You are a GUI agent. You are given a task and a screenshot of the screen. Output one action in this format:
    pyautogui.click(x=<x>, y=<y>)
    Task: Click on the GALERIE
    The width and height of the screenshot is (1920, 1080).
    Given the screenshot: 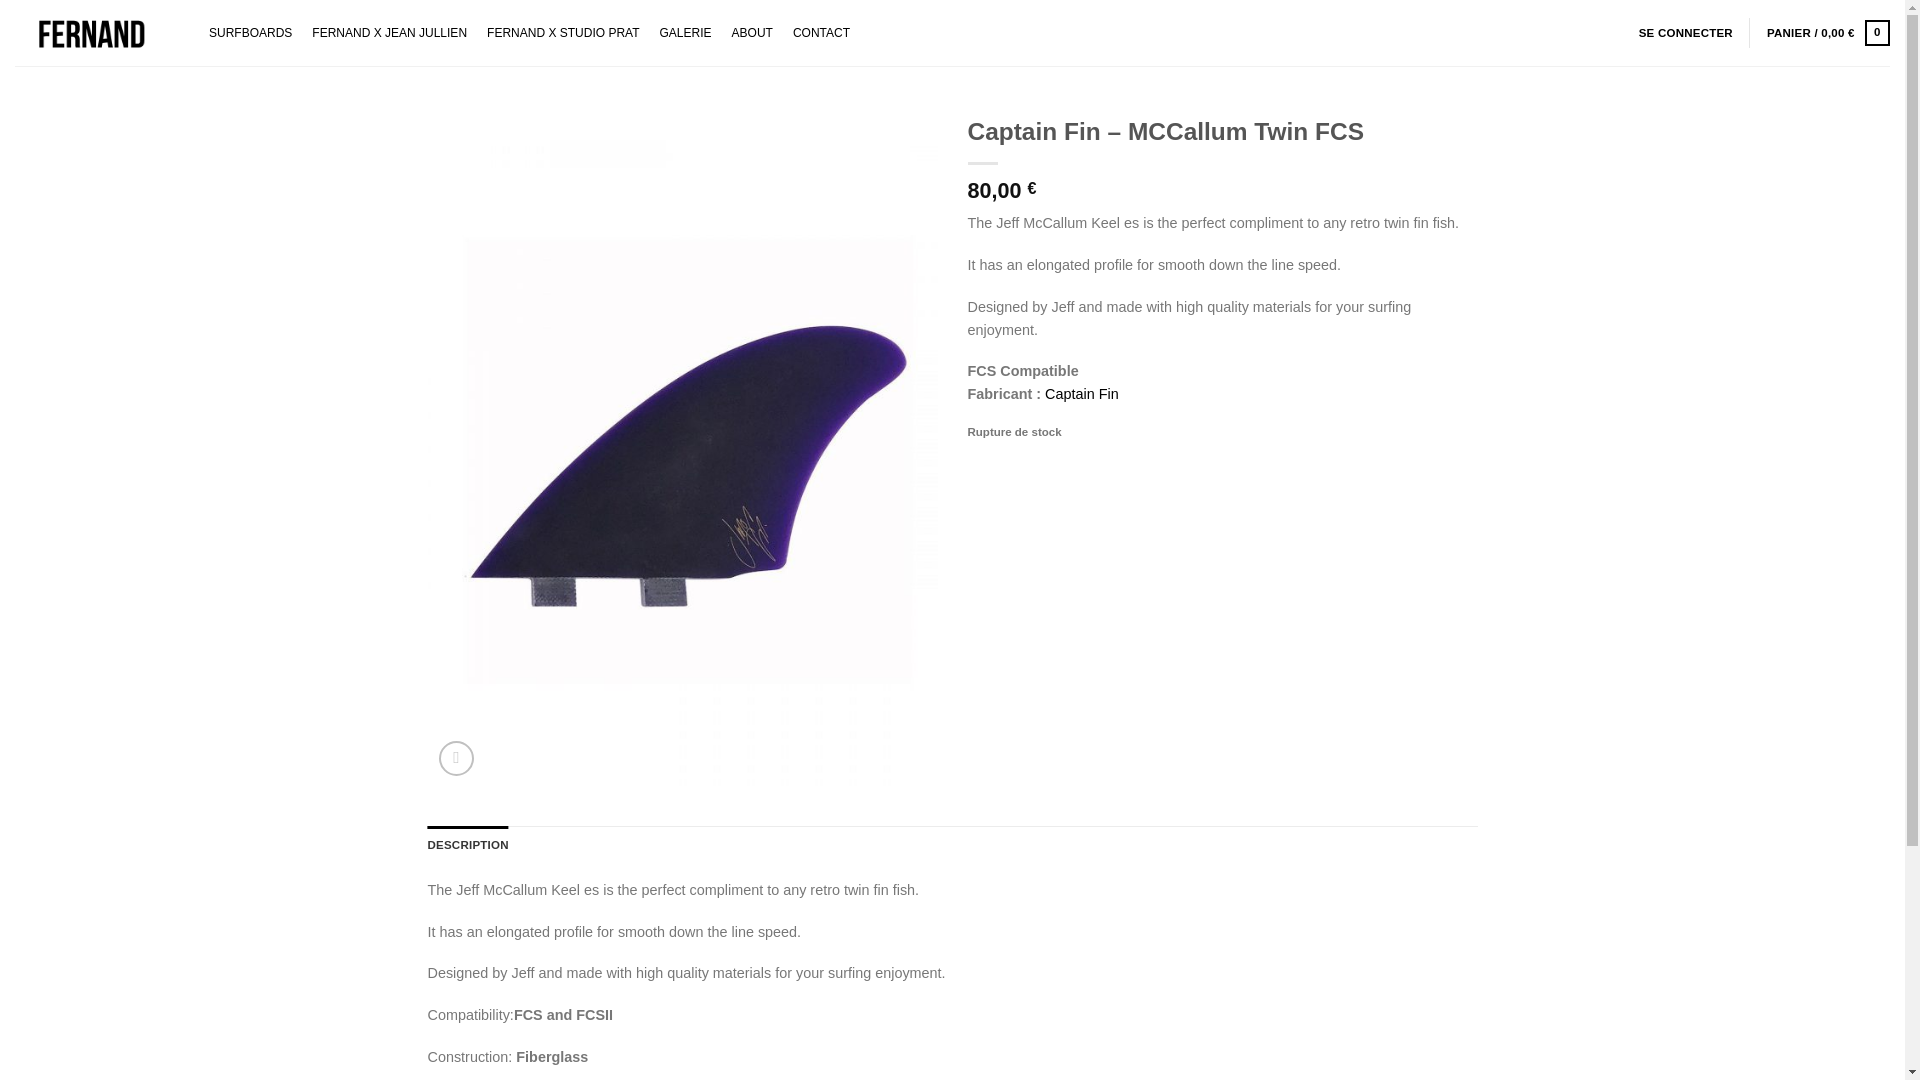 What is the action you would take?
    pyautogui.click(x=686, y=32)
    